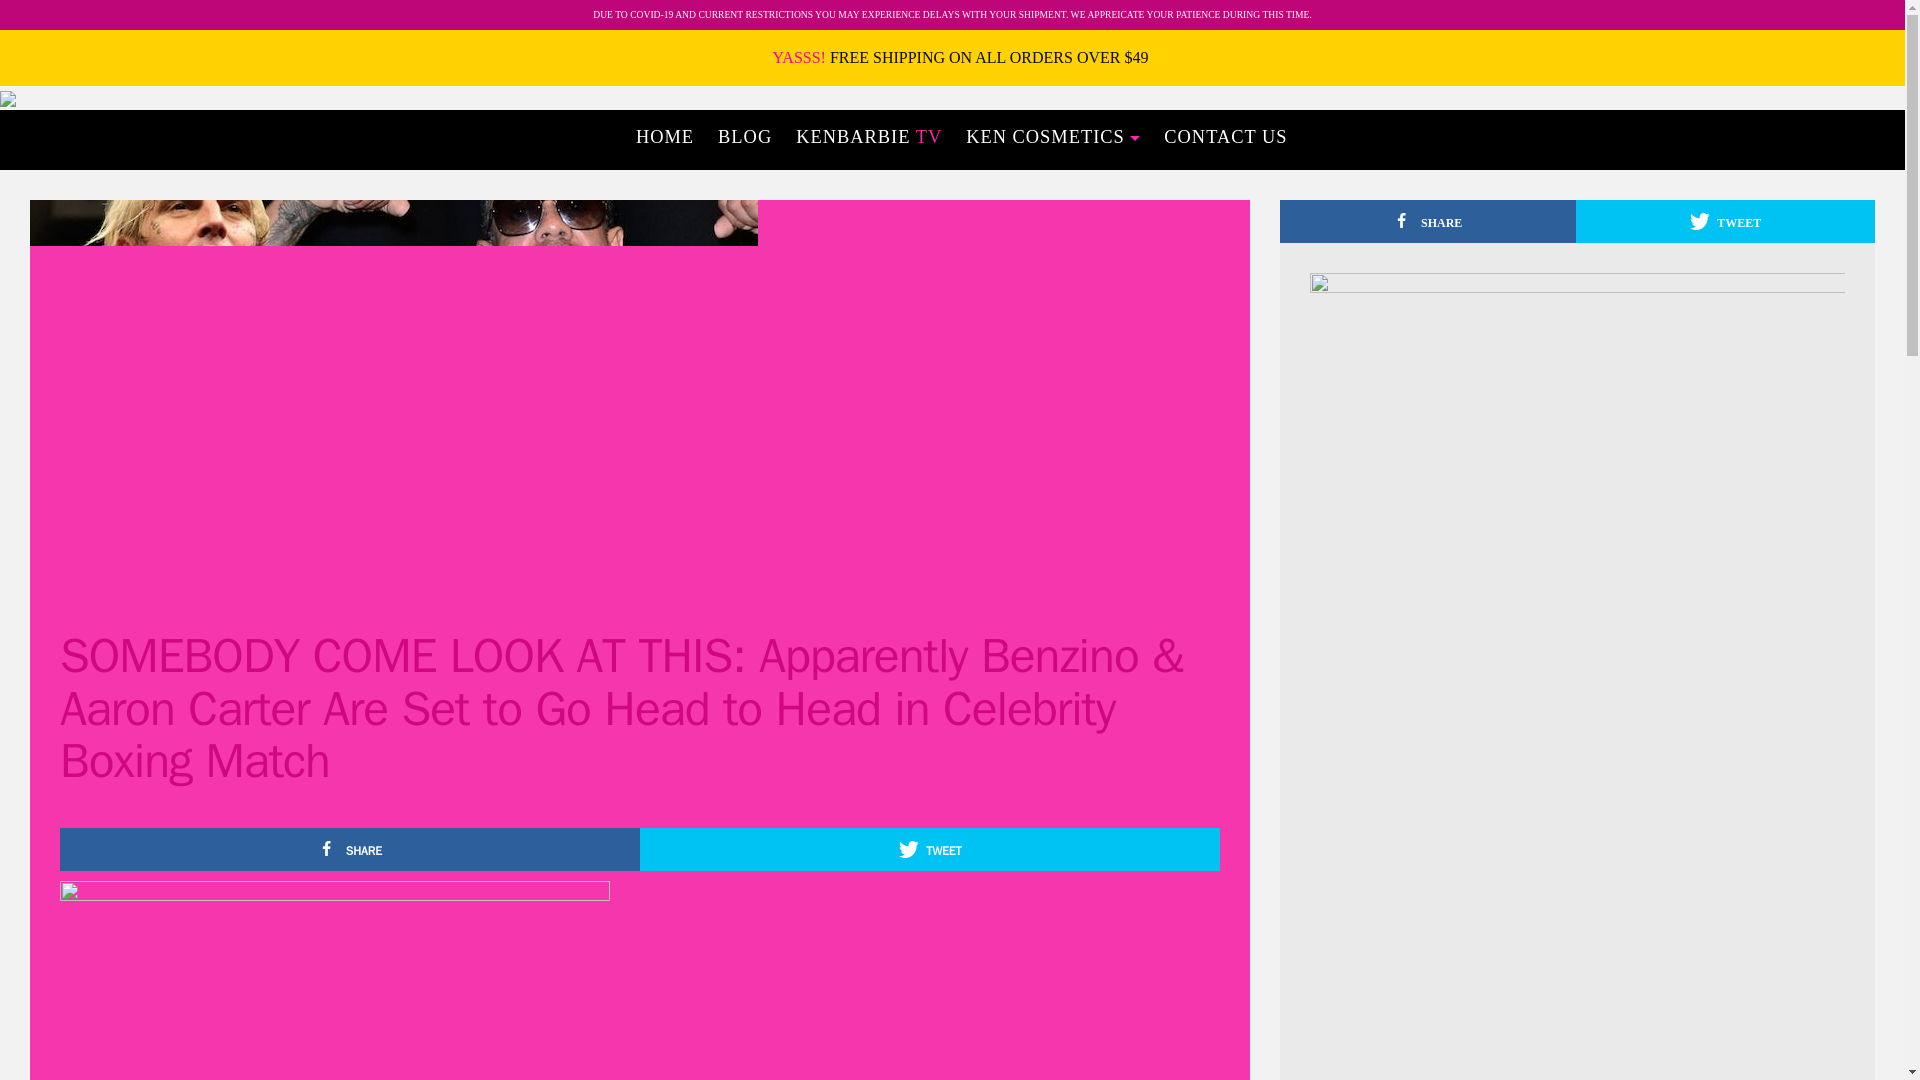 This screenshot has width=1920, height=1080. Describe the element at coordinates (1053, 136) in the screenshot. I see `KEN COSMETICS` at that location.